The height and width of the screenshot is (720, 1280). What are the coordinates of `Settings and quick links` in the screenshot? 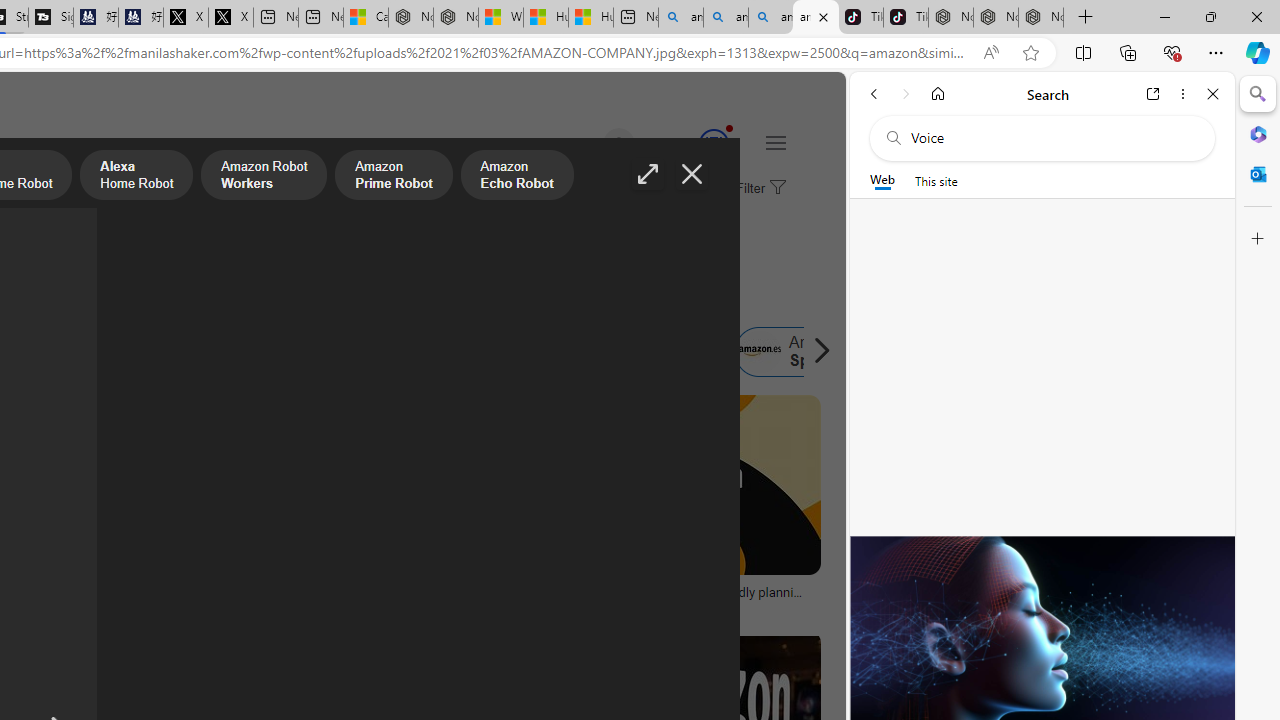 It's located at (775, 142).